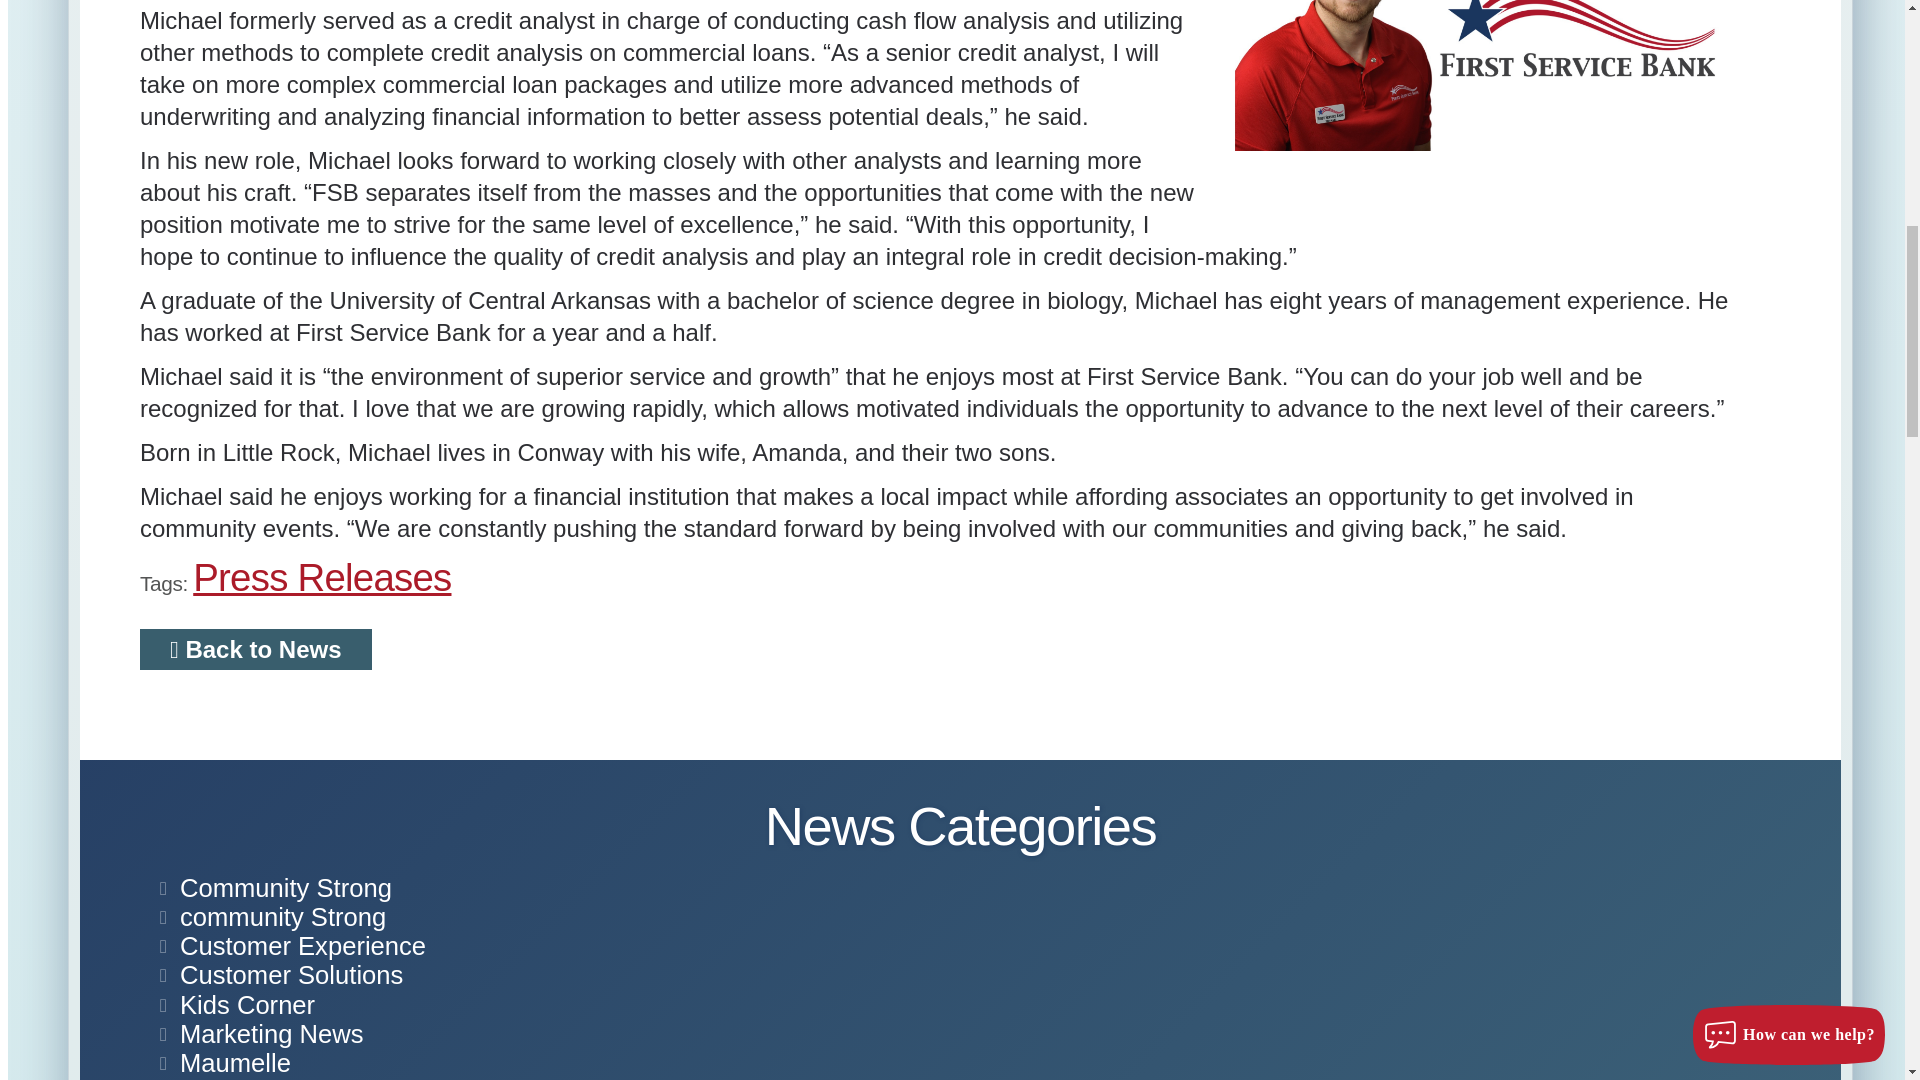 The width and height of the screenshot is (1920, 1080). I want to click on News, so click(212, 1078).